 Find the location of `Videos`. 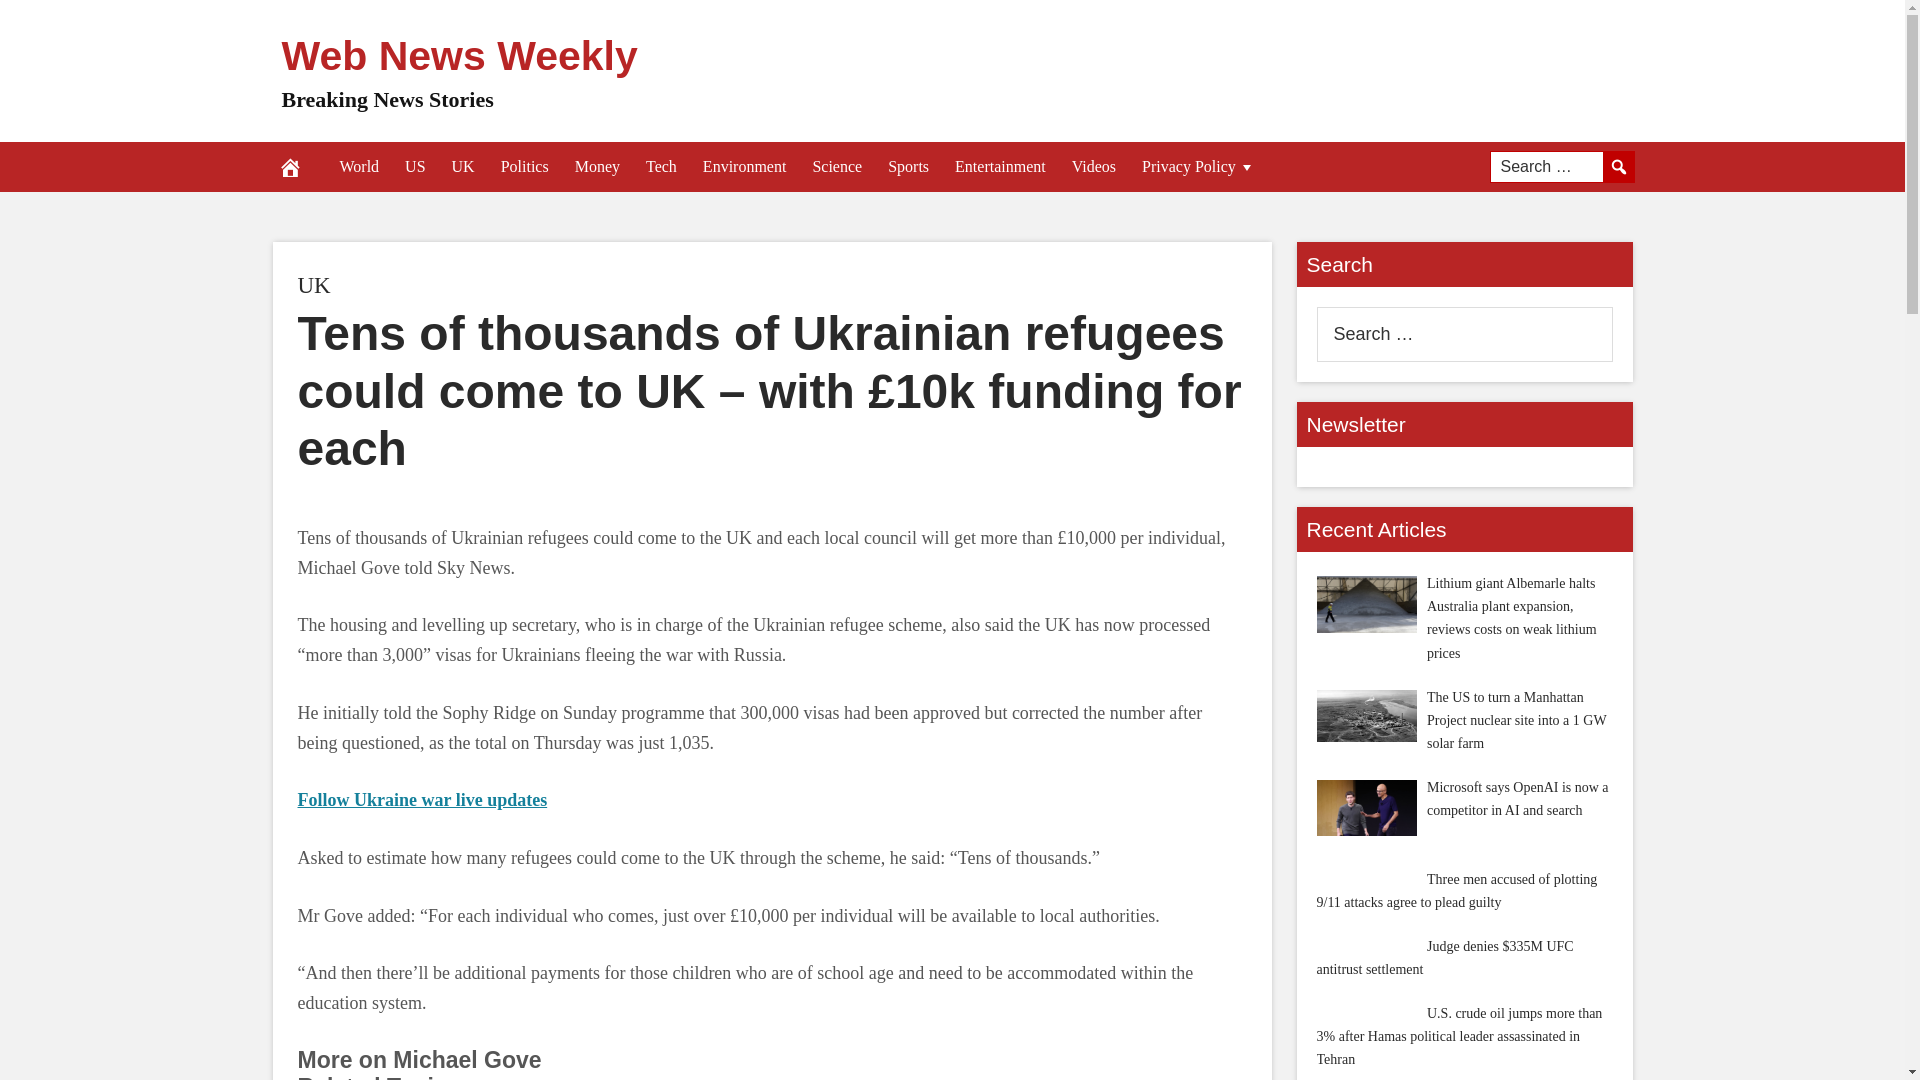

Videos is located at coordinates (1094, 166).